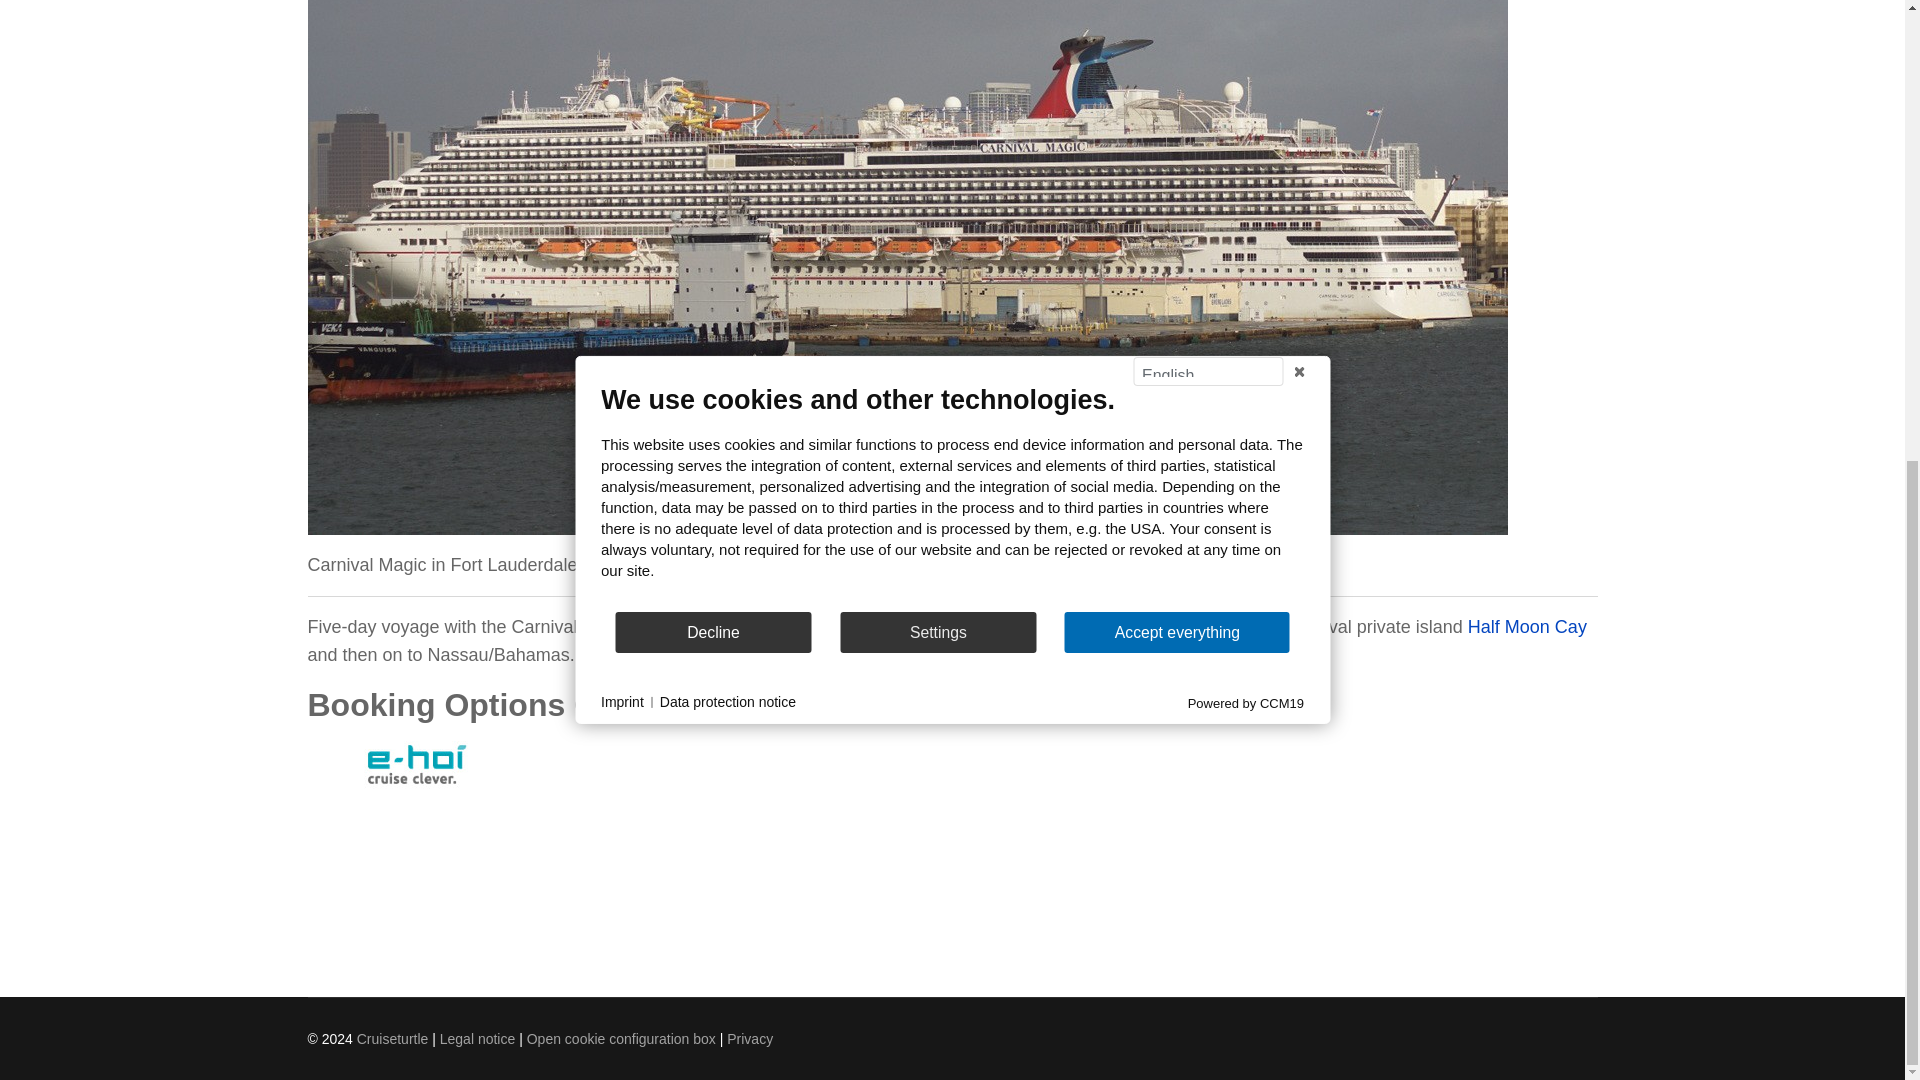  What do you see at coordinates (478, 1038) in the screenshot?
I see `Legal notice` at bounding box center [478, 1038].